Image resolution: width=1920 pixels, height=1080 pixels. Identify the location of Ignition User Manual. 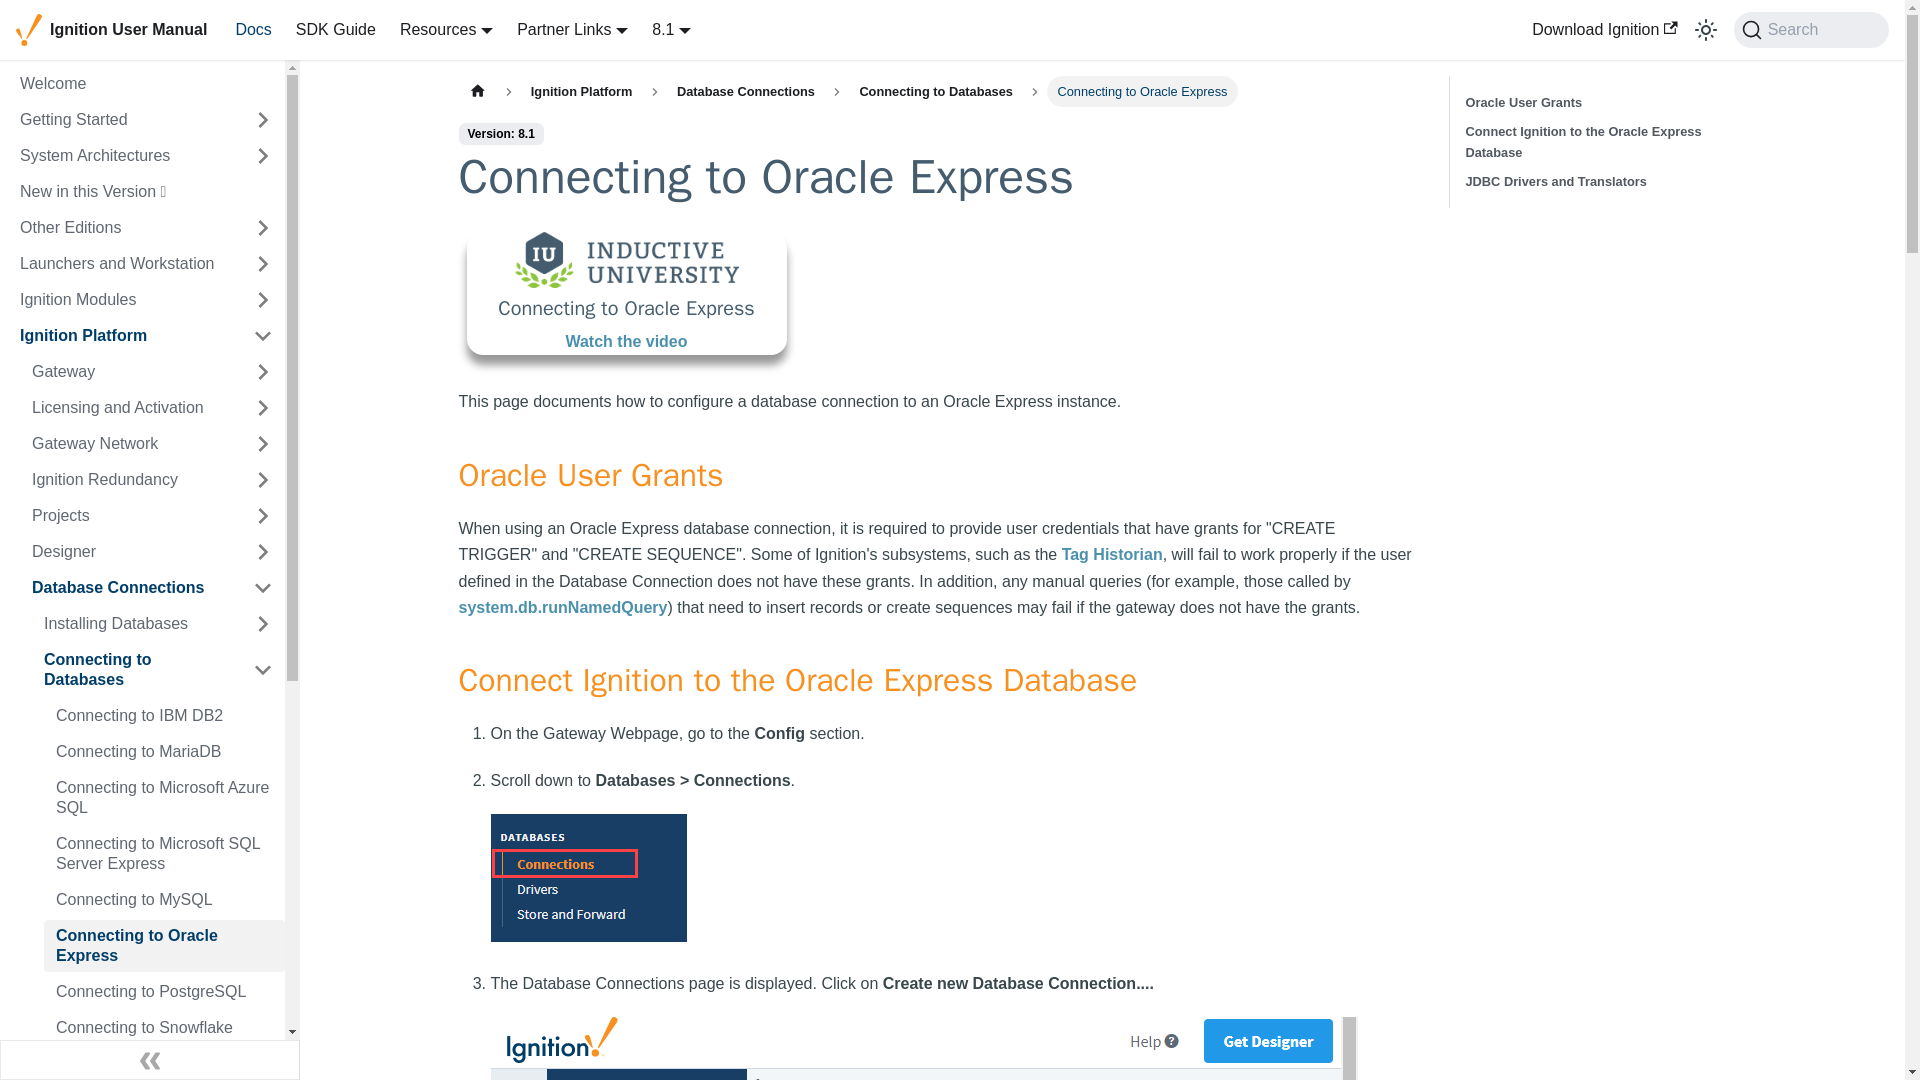
(111, 30).